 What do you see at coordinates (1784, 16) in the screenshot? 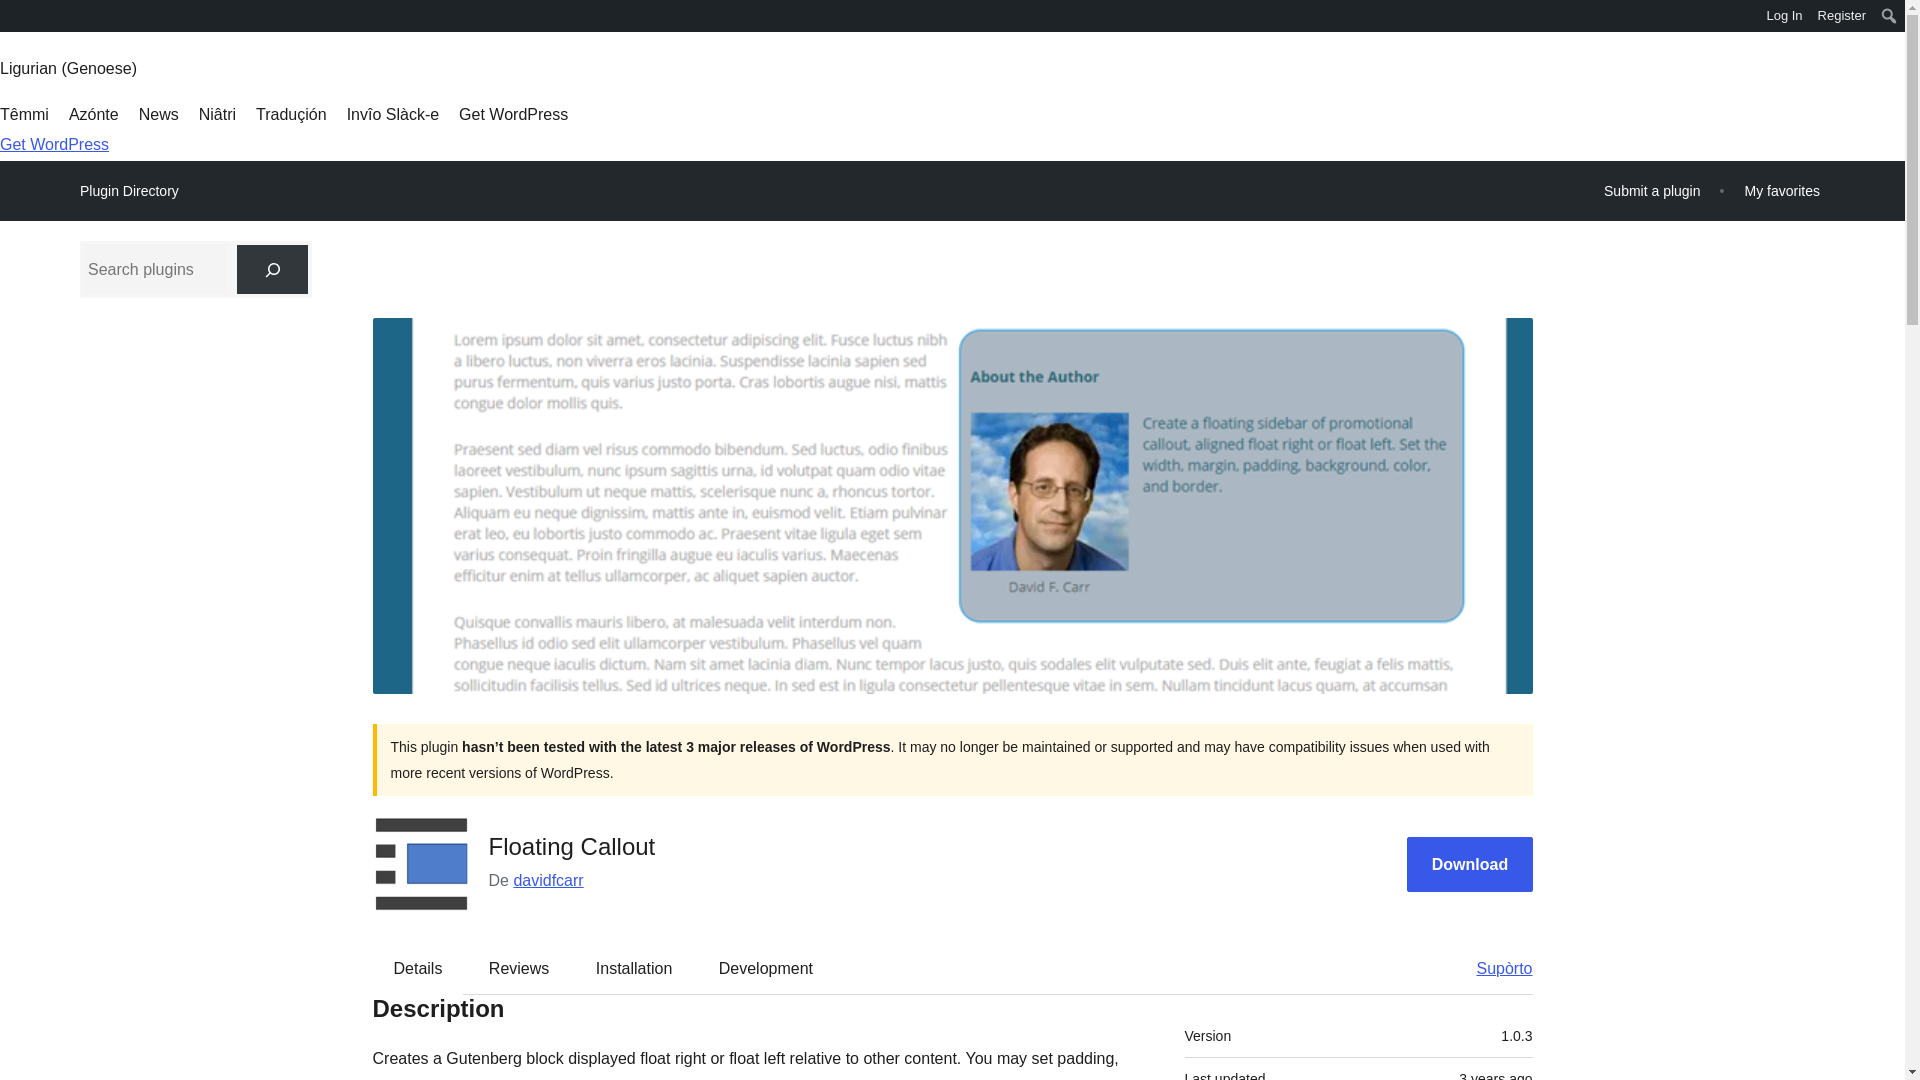
I see `Log In` at bounding box center [1784, 16].